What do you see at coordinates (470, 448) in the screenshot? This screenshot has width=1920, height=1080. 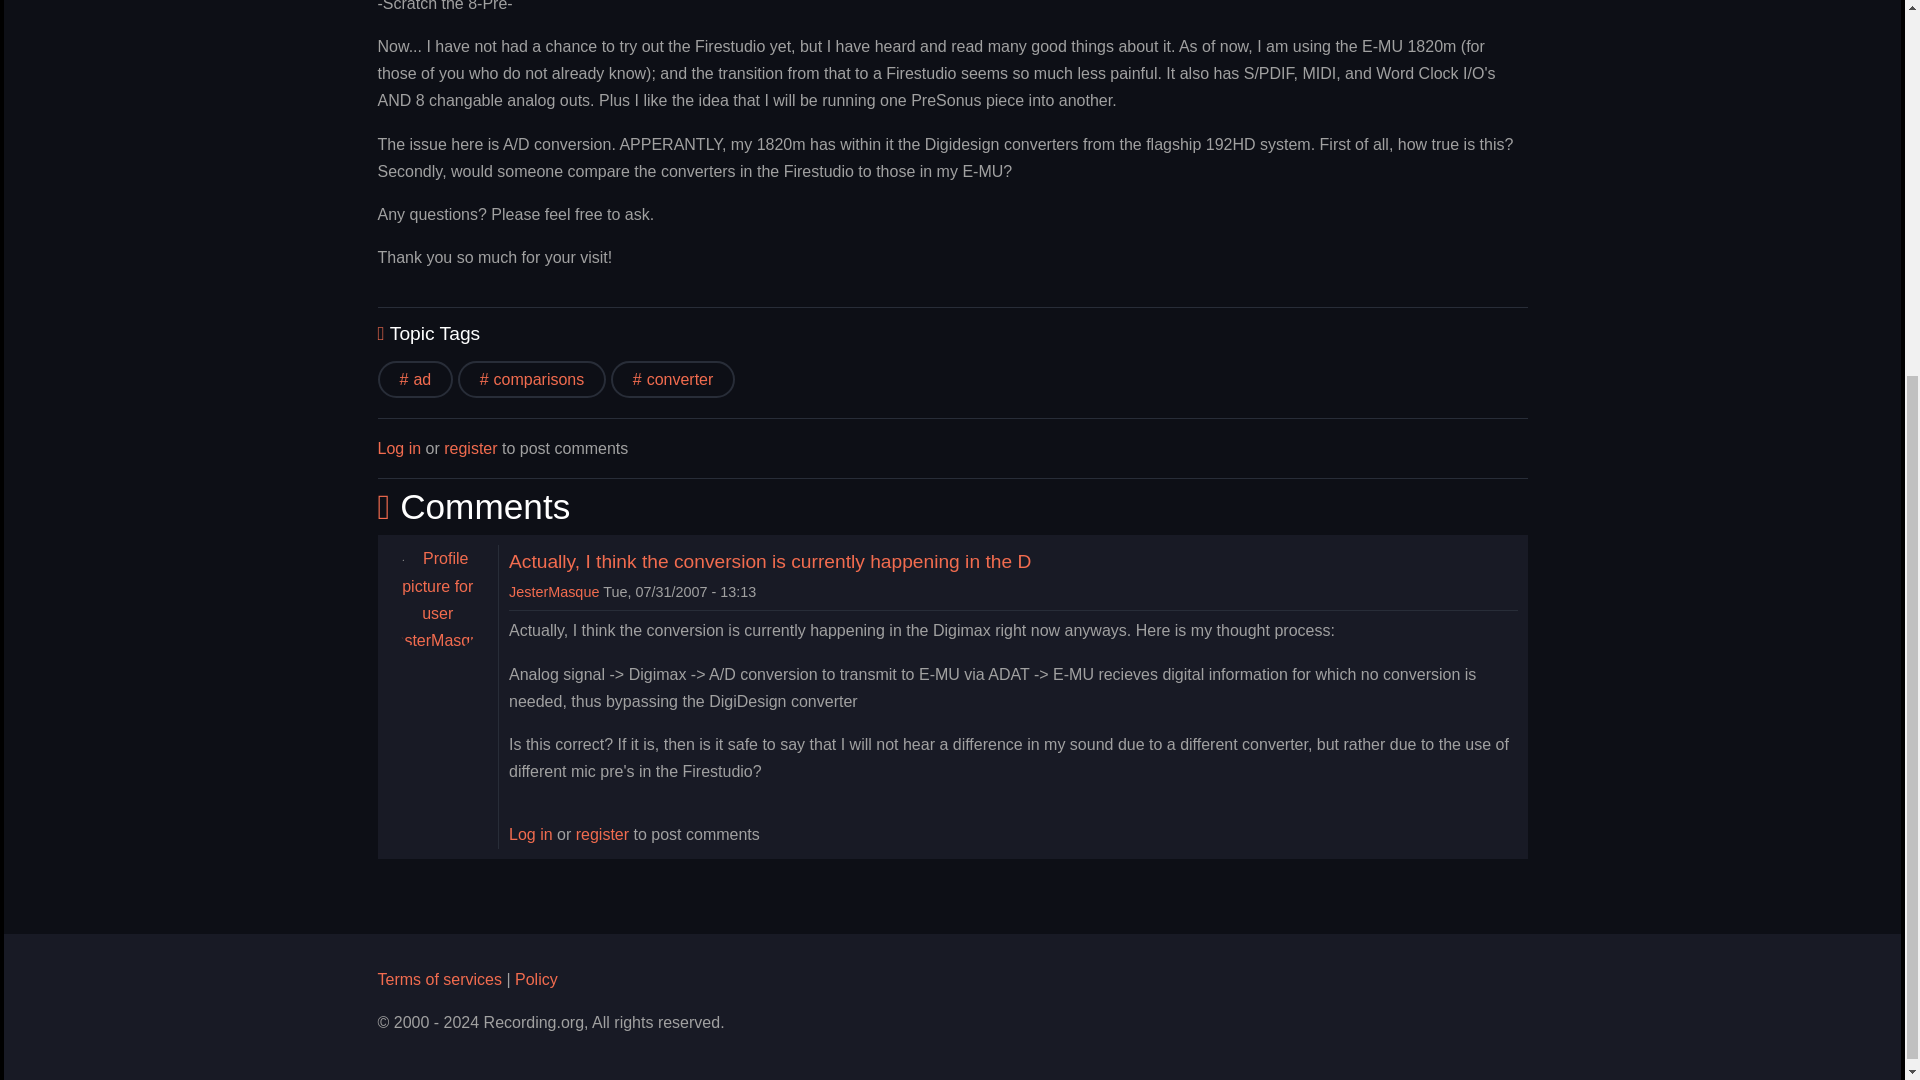 I see `register` at bounding box center [470, 448].